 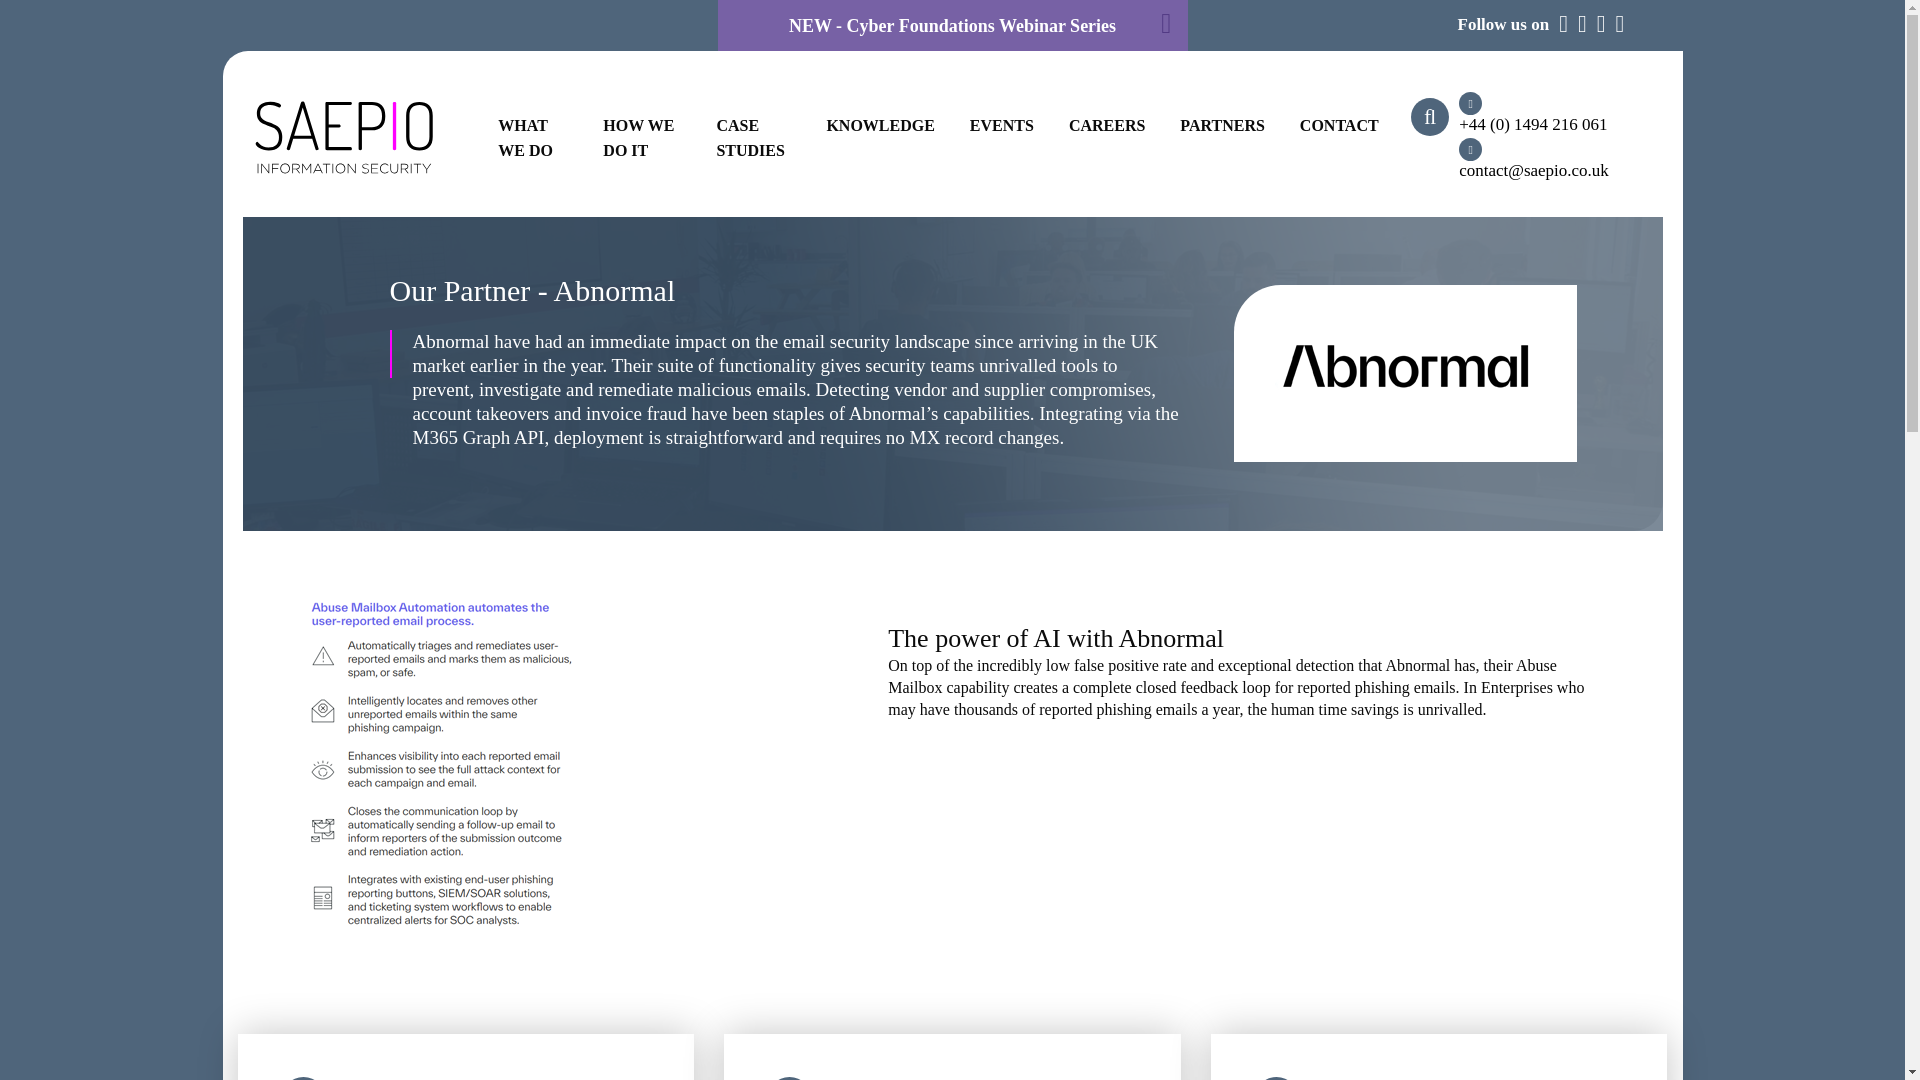 What do you see at coordinates (638, 137) in the screenshot?
I see `HOW WE DO IT` at bounding box center [638, 137].